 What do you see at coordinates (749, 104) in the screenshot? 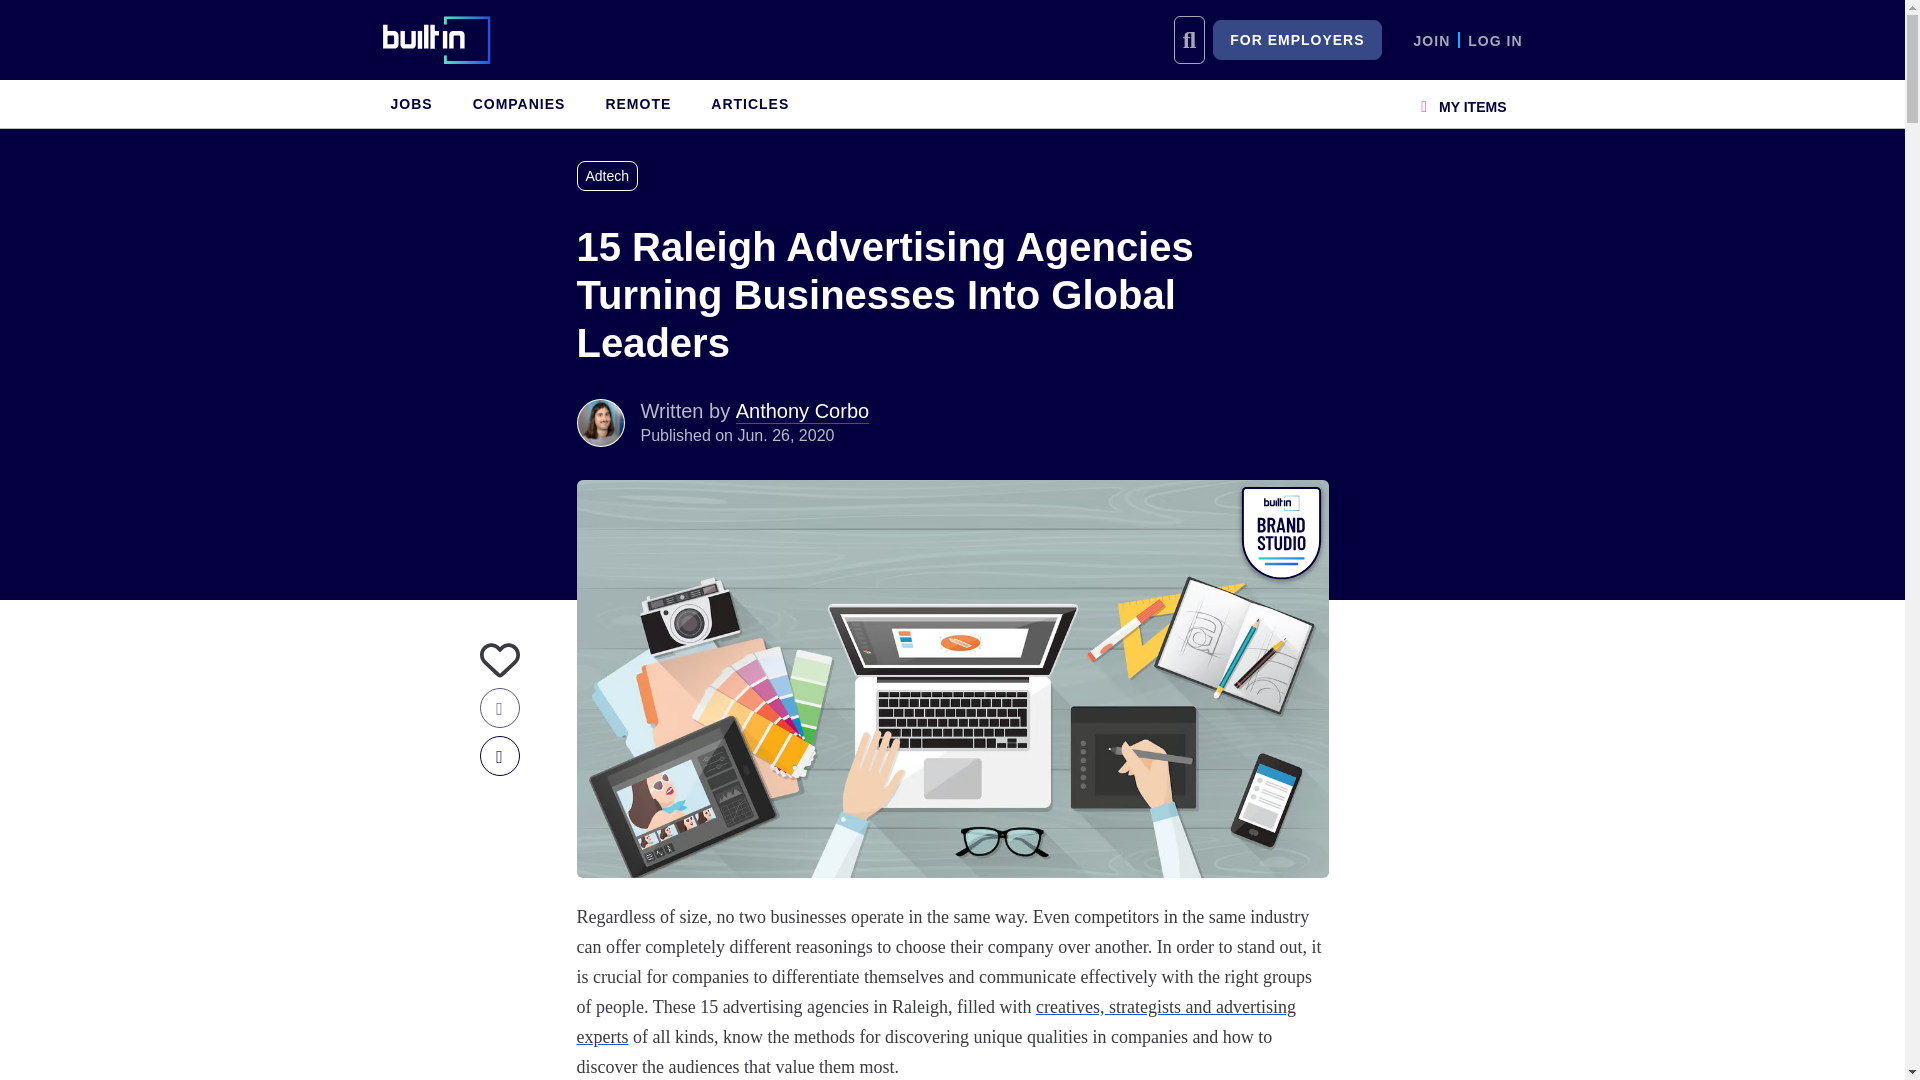
I see `ARTICLES` at bounding box center [749, 104].